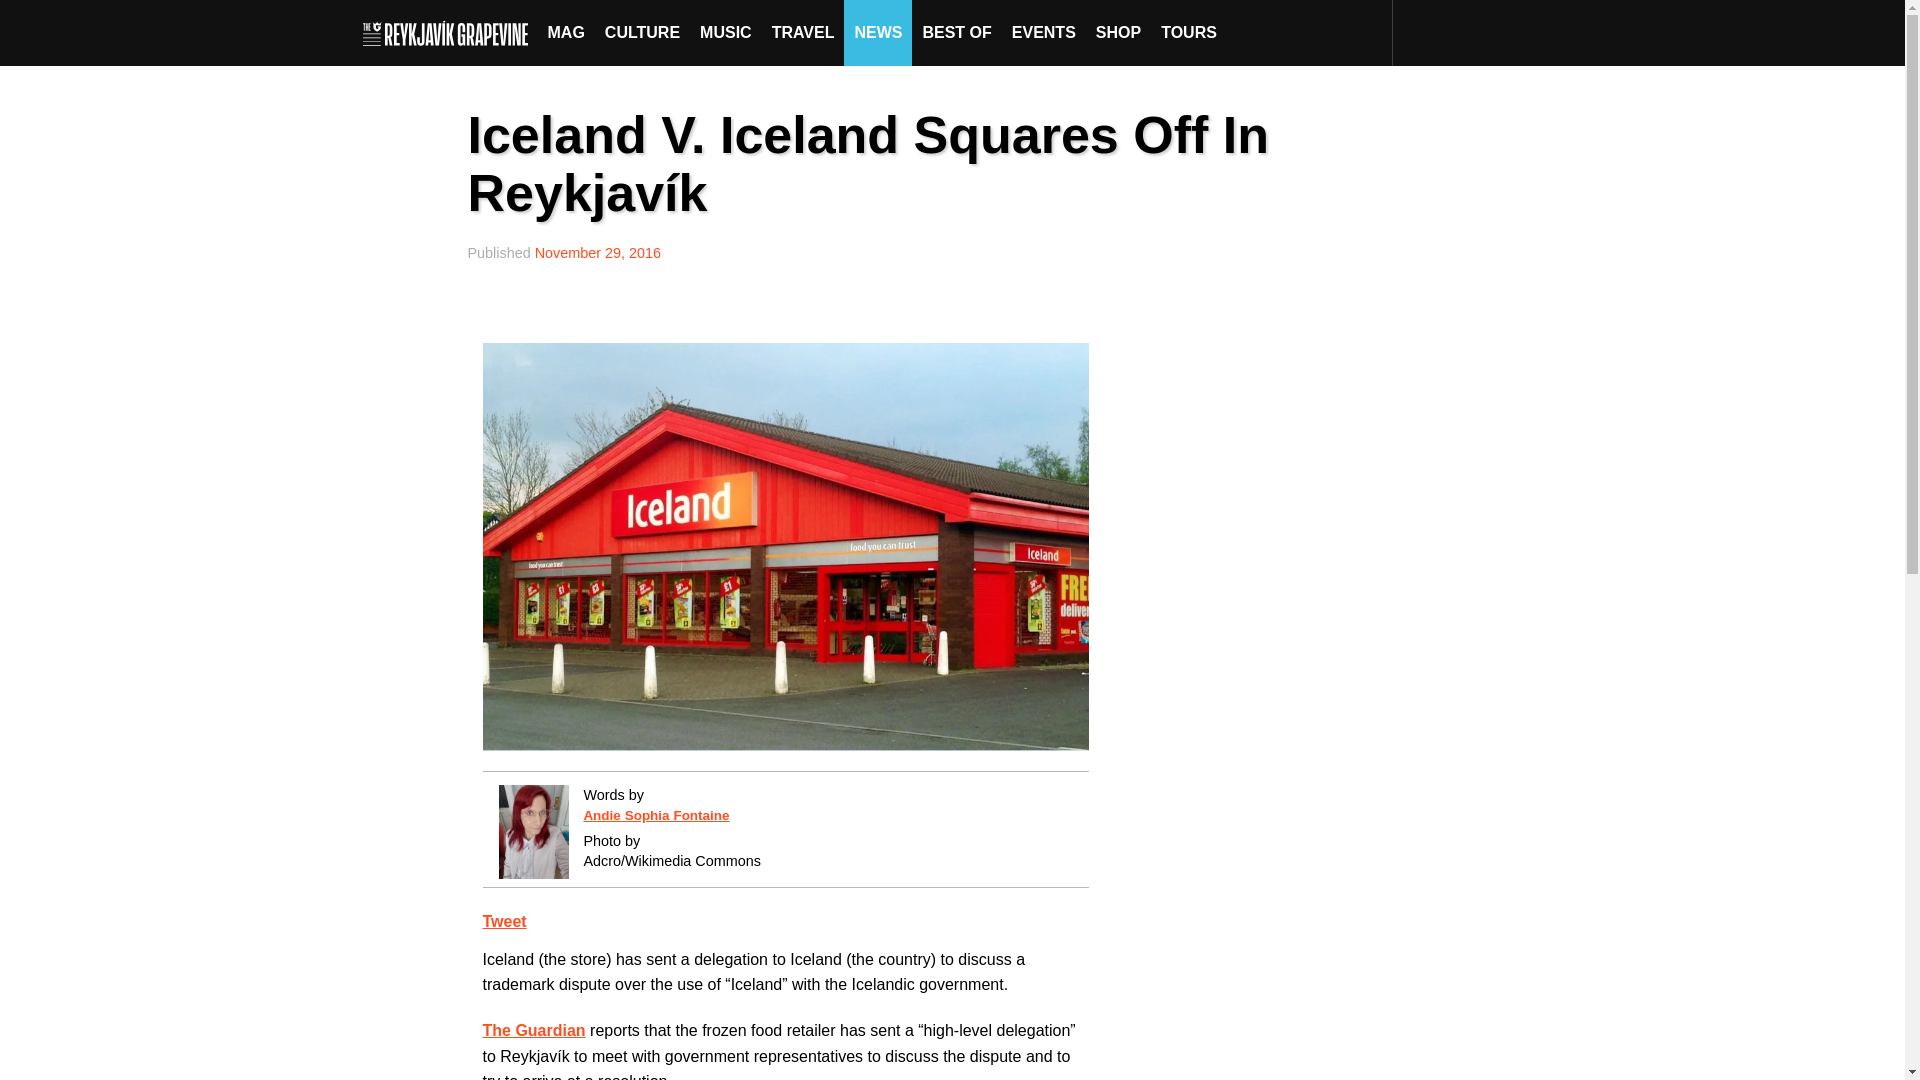 Image resolution: width=1920 pixels, height=1080 pixels. Describe the element at coordinates (878, 32) in the screenshot. I see `NEWS` at that location.